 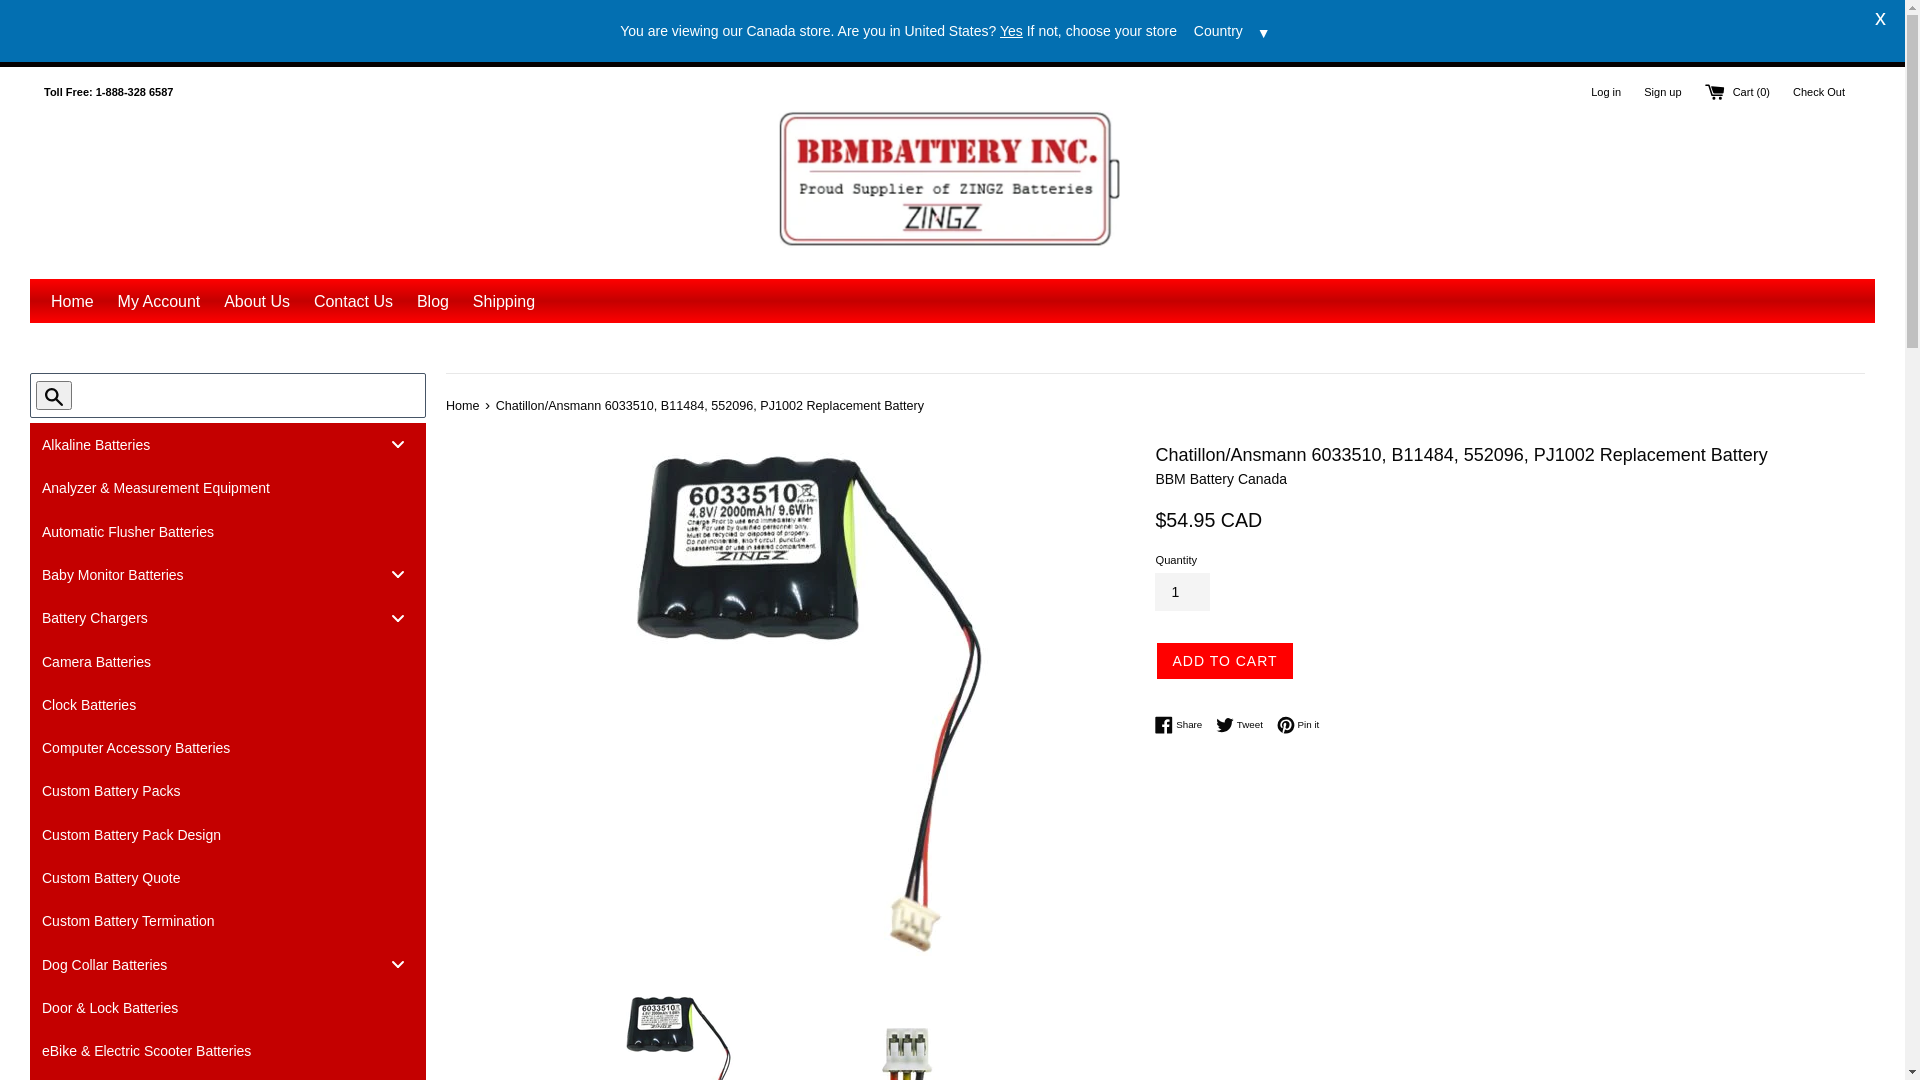 I want to click on Yes, so click(x=1012, y=30).